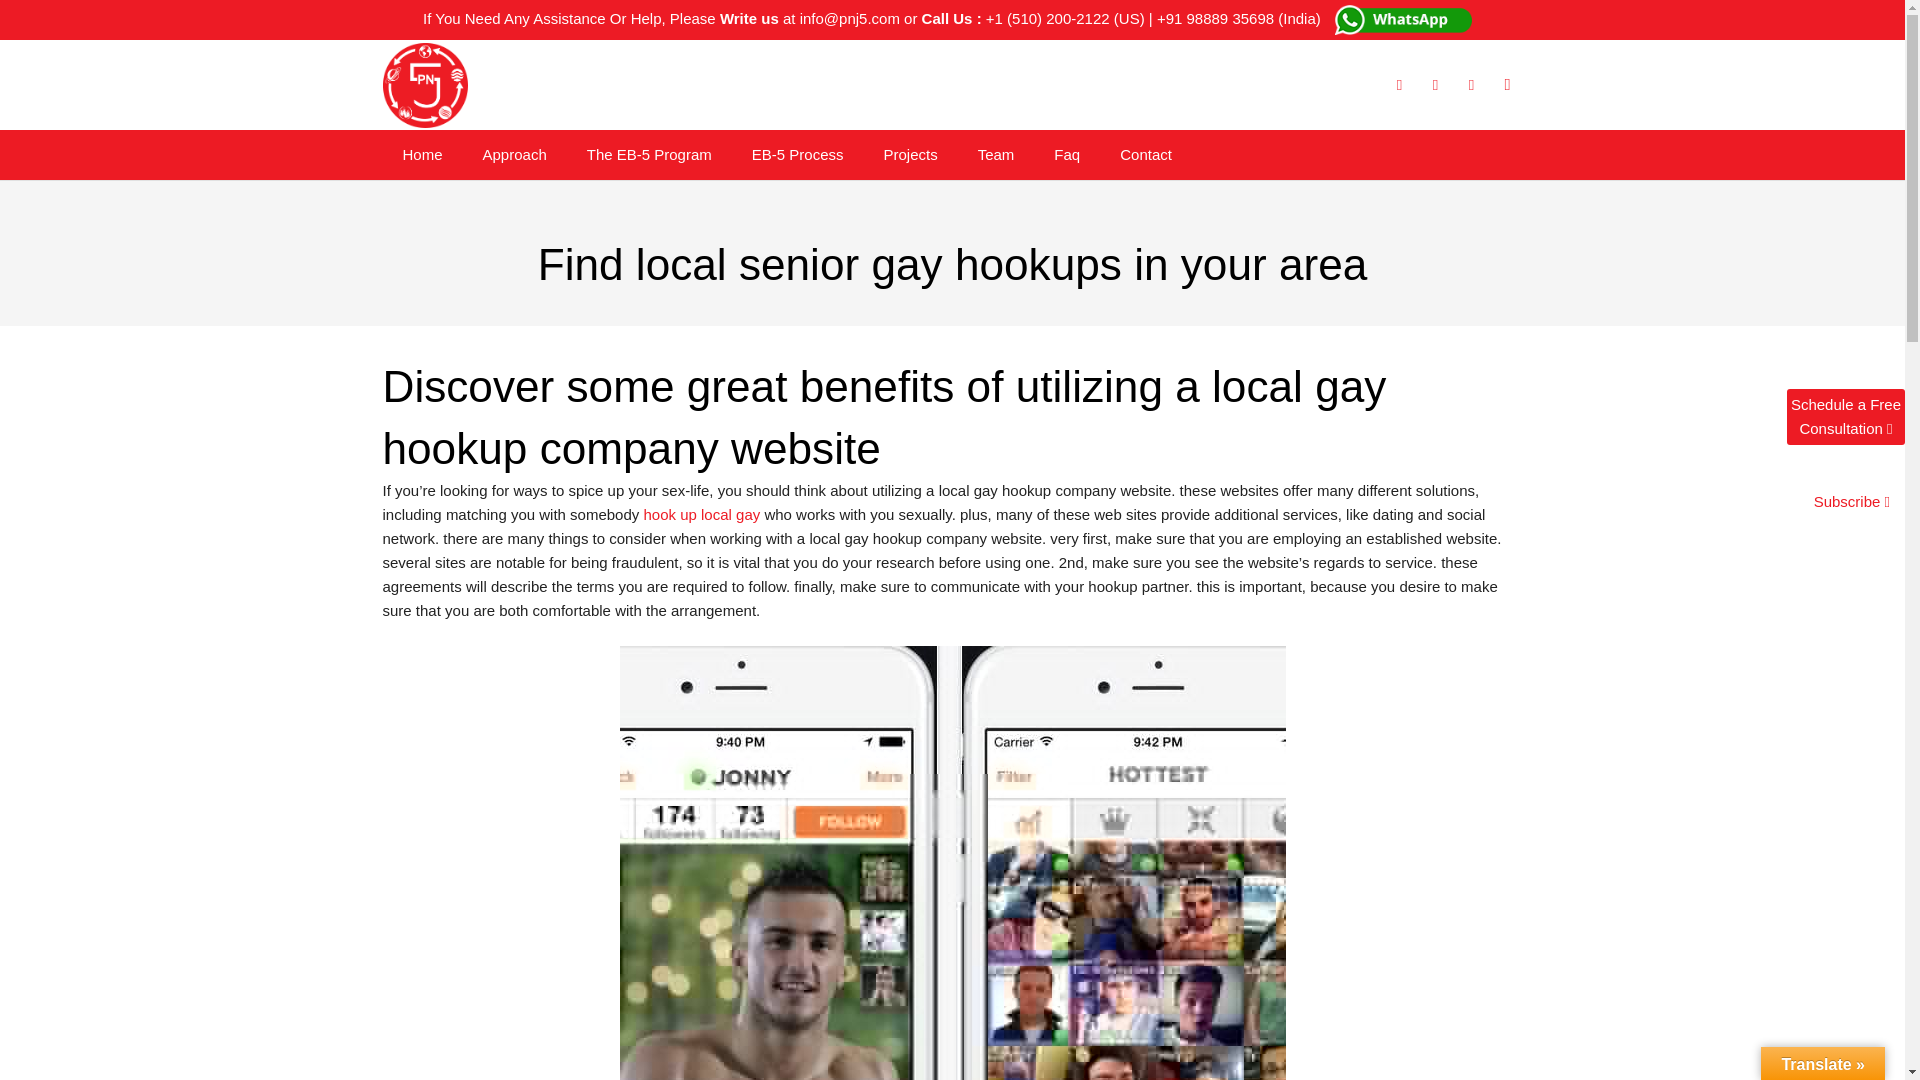  I want to click on Contact, so click(1146, 154).